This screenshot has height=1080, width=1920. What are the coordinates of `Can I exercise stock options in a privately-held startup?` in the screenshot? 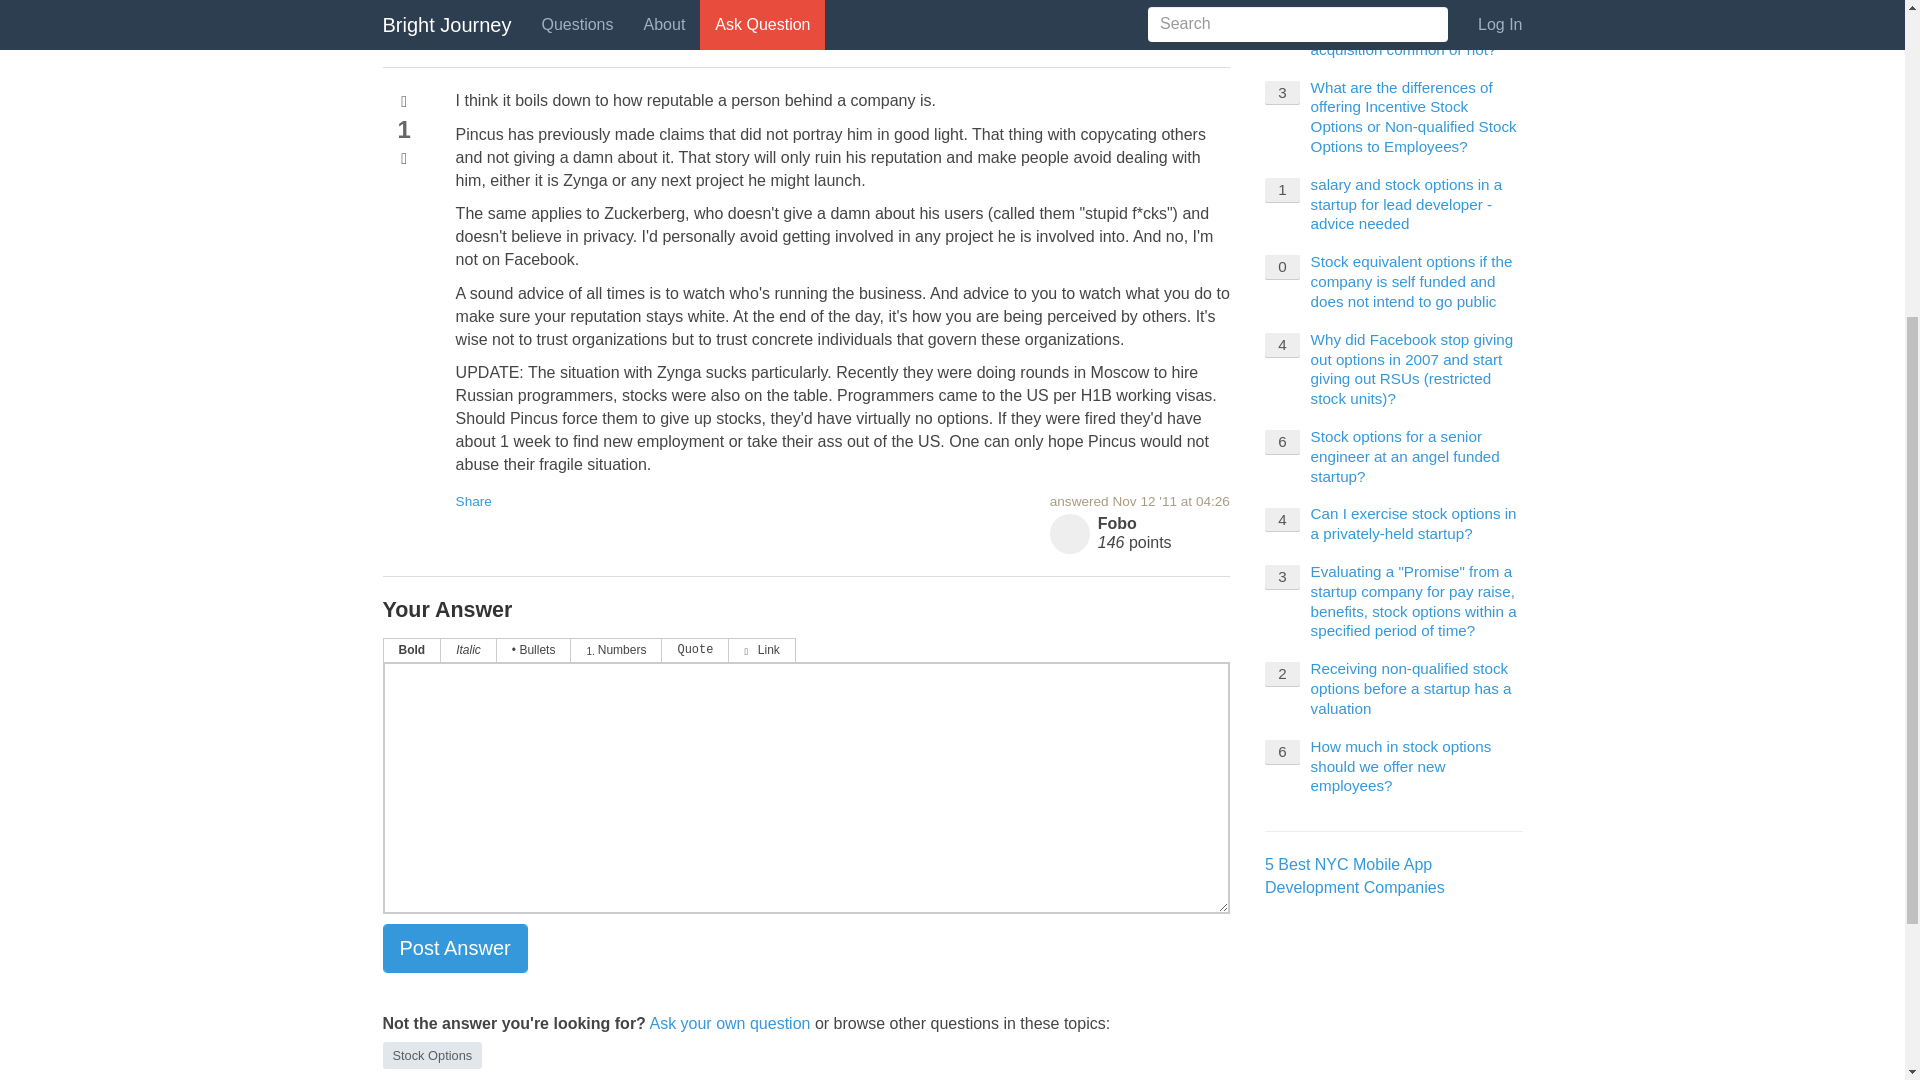 It's located at (1414, 524).